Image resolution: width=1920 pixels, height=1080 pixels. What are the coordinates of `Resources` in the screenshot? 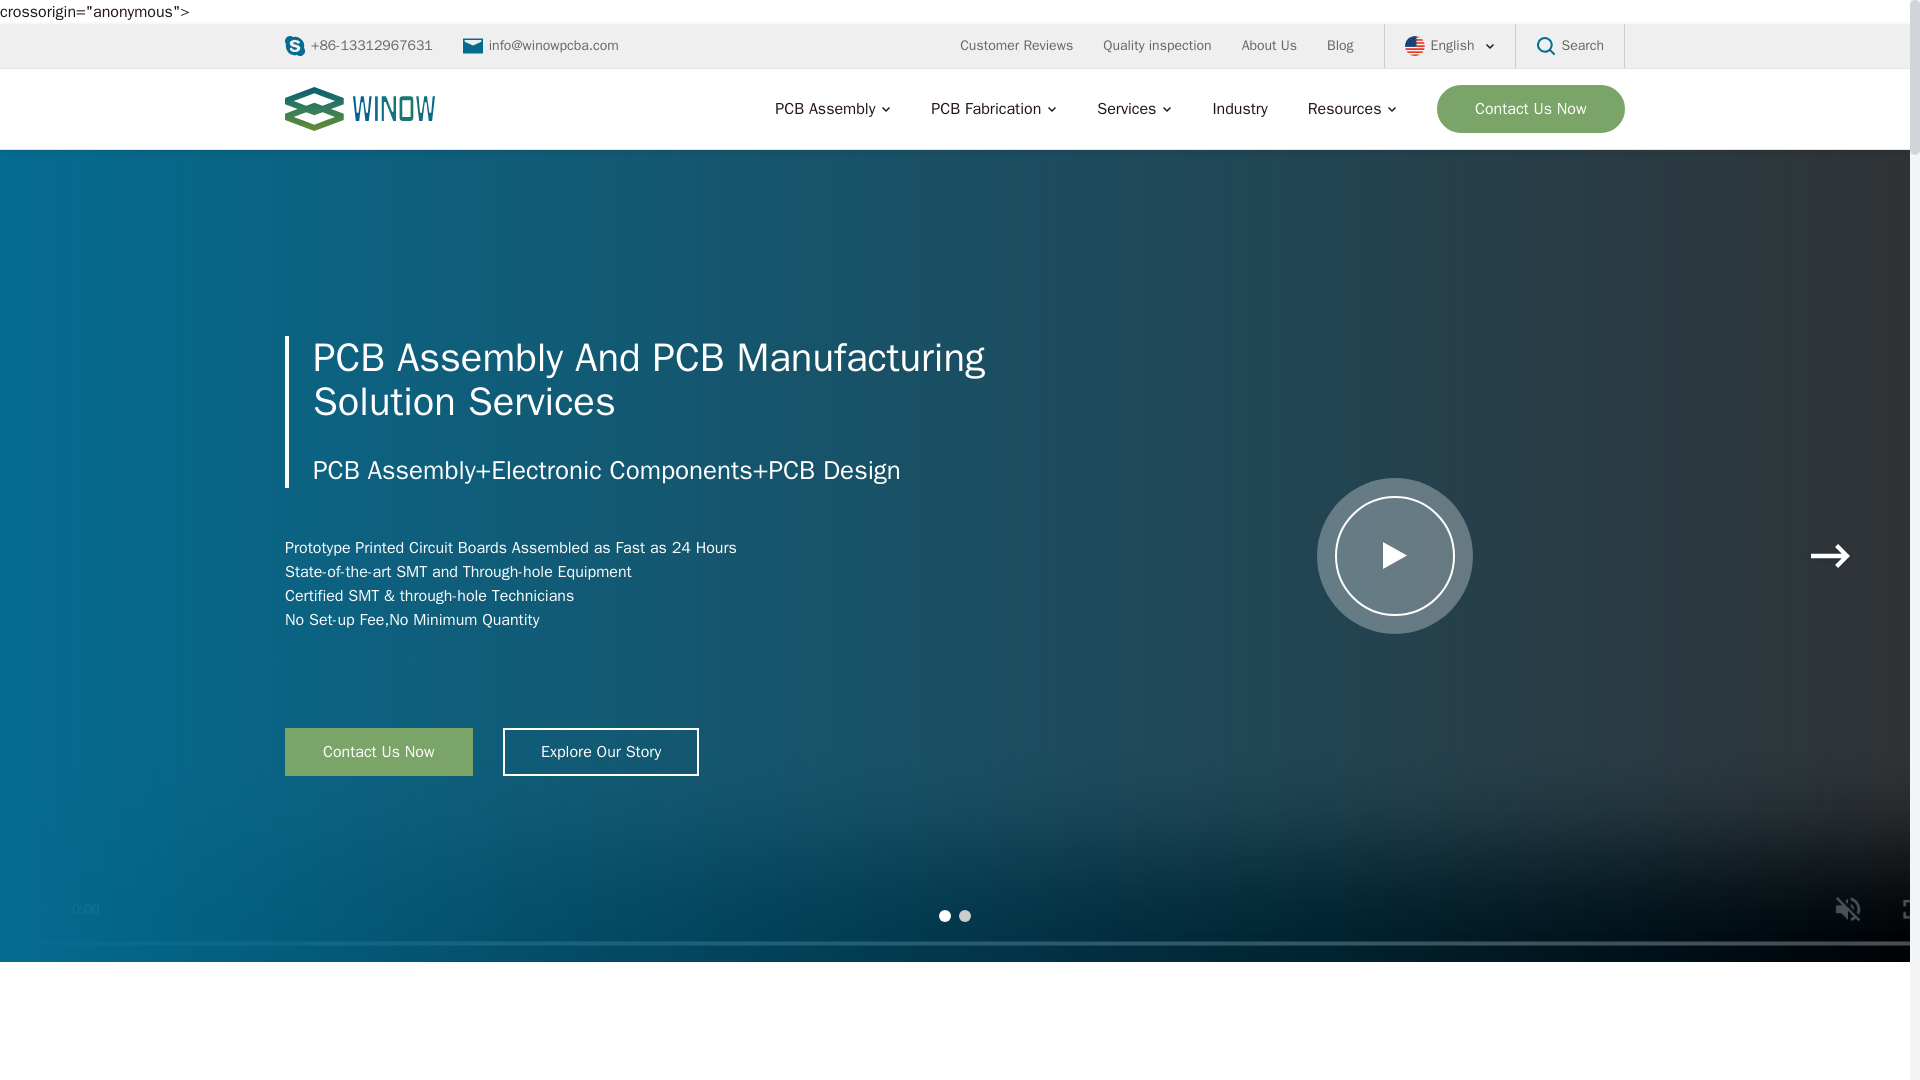 It's located at (1344, 109).